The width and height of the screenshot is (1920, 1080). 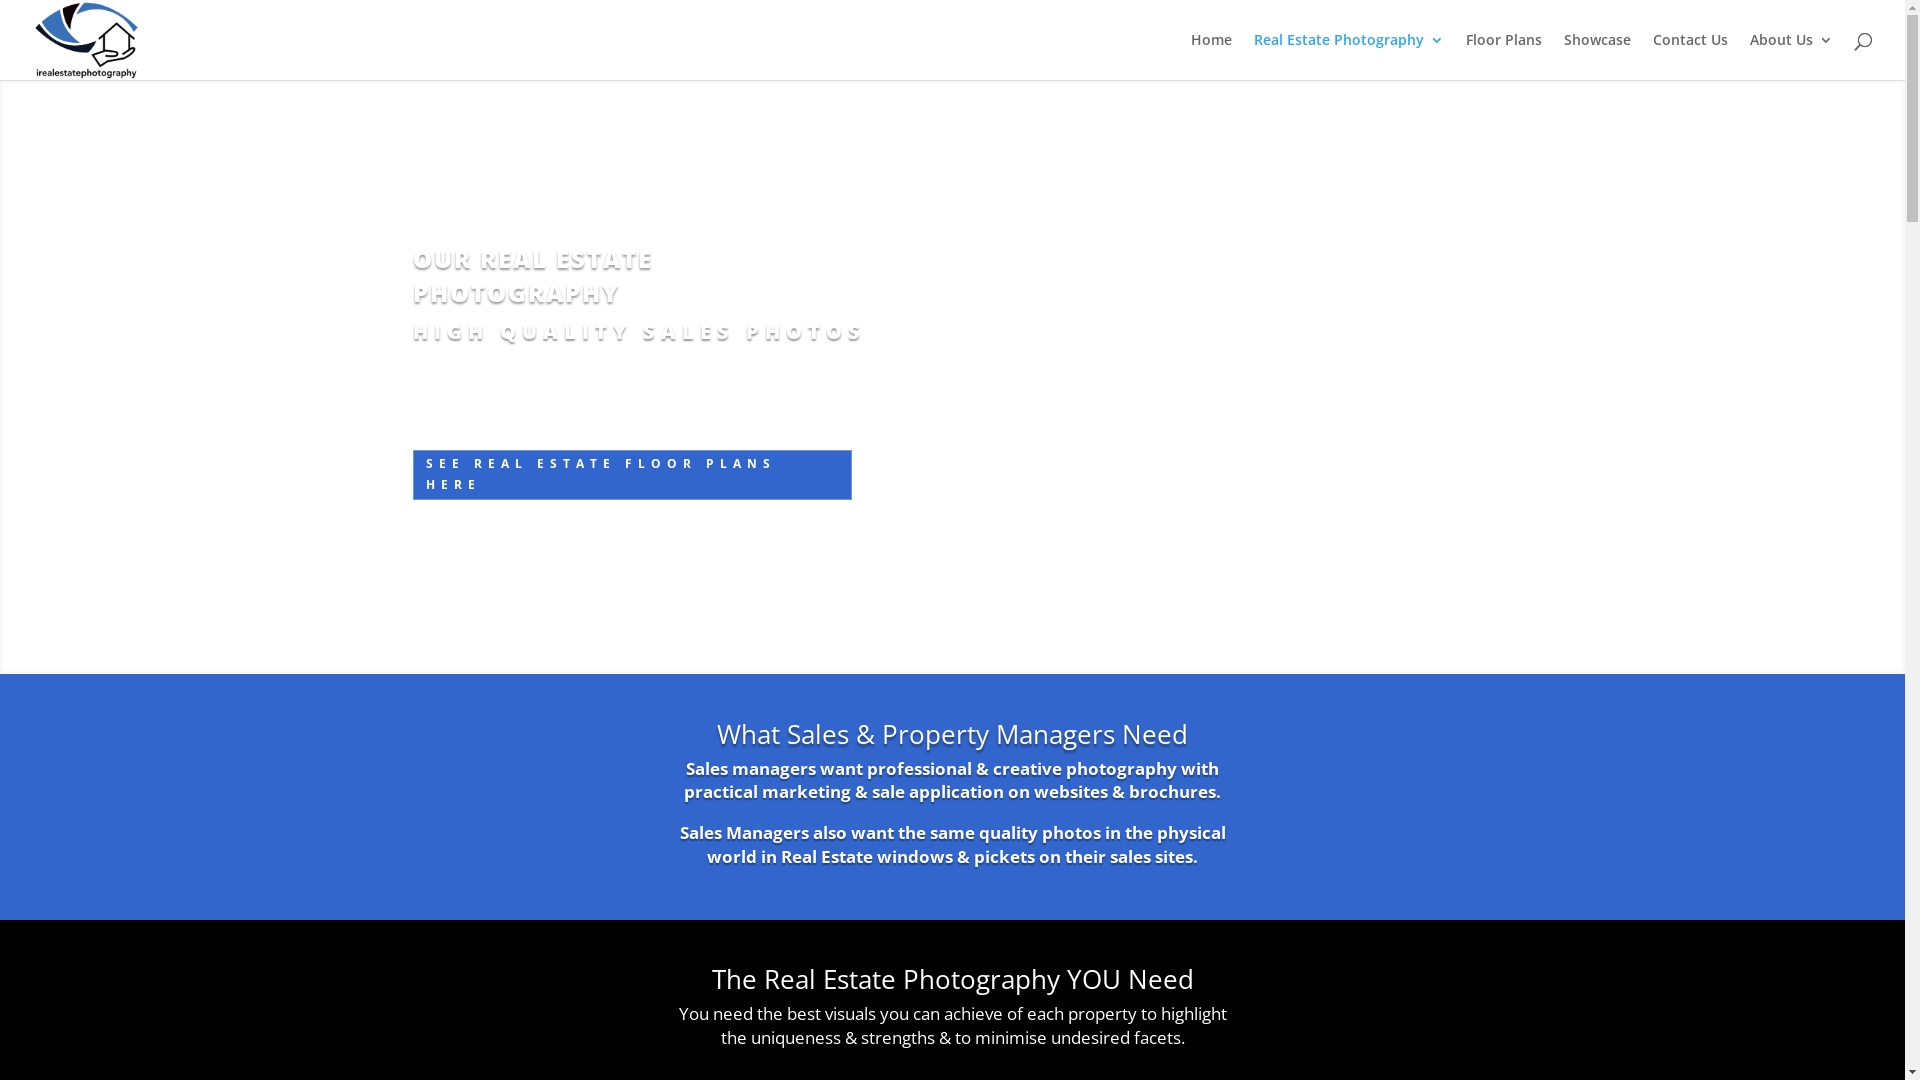 What do you see at coordinates (1792, 56) in the screenshot?
I see `About Us` at bounding box center [1792, 56].